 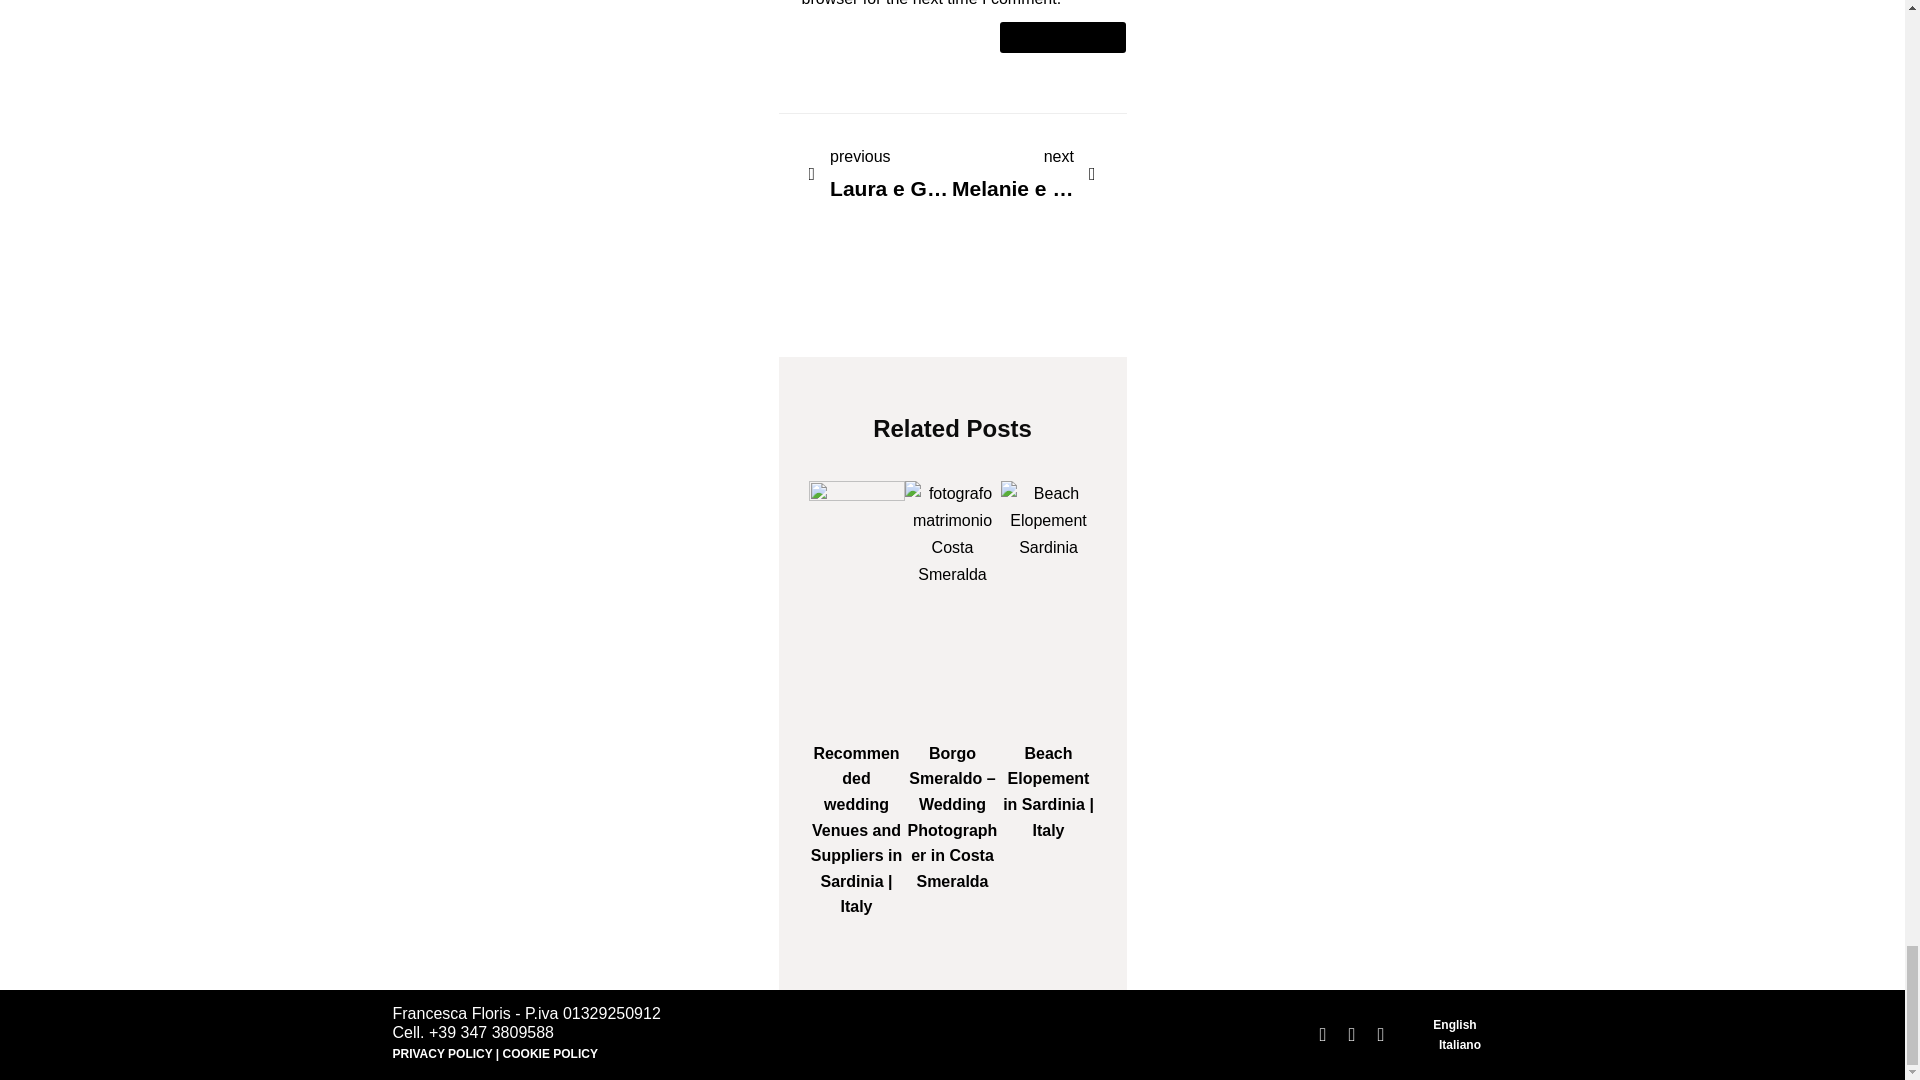 I want to click on English, so click(x=1024, y=174).